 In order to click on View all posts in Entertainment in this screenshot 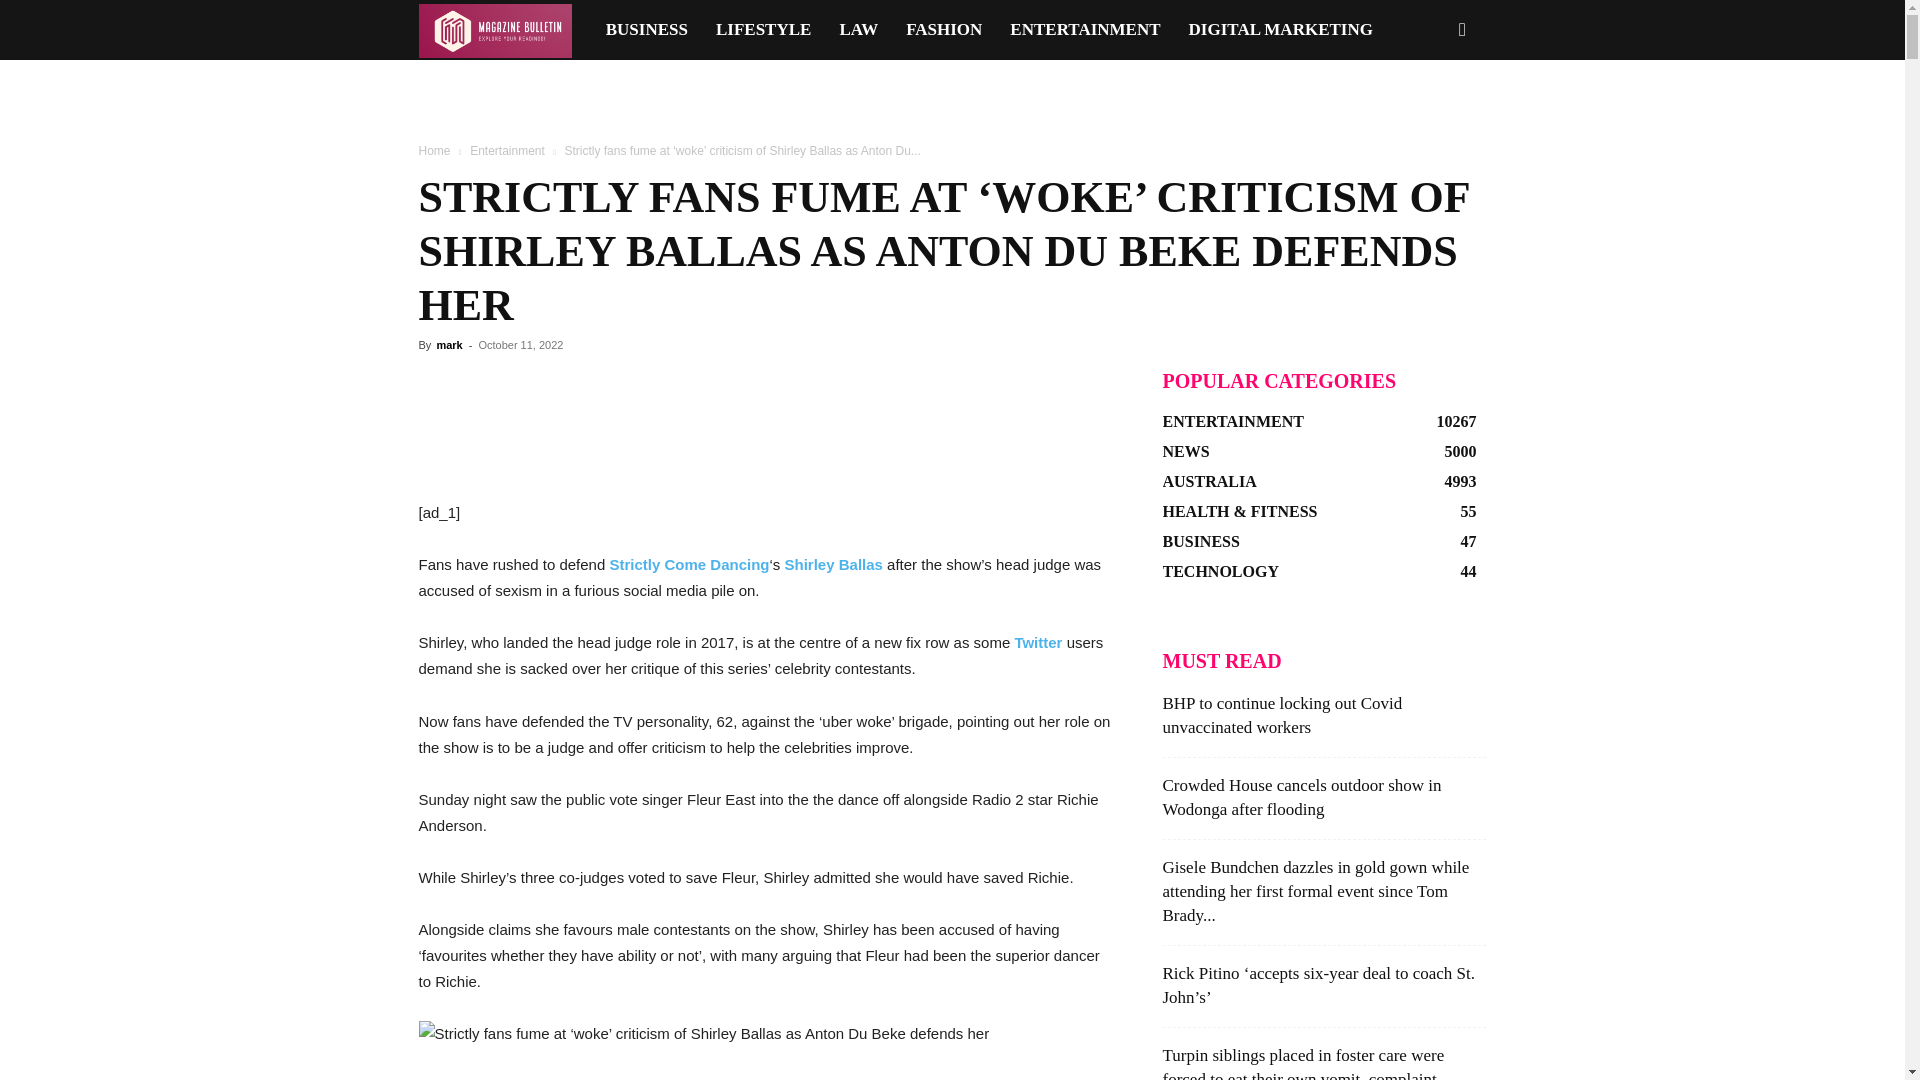, I will do `click(508, 150)`.